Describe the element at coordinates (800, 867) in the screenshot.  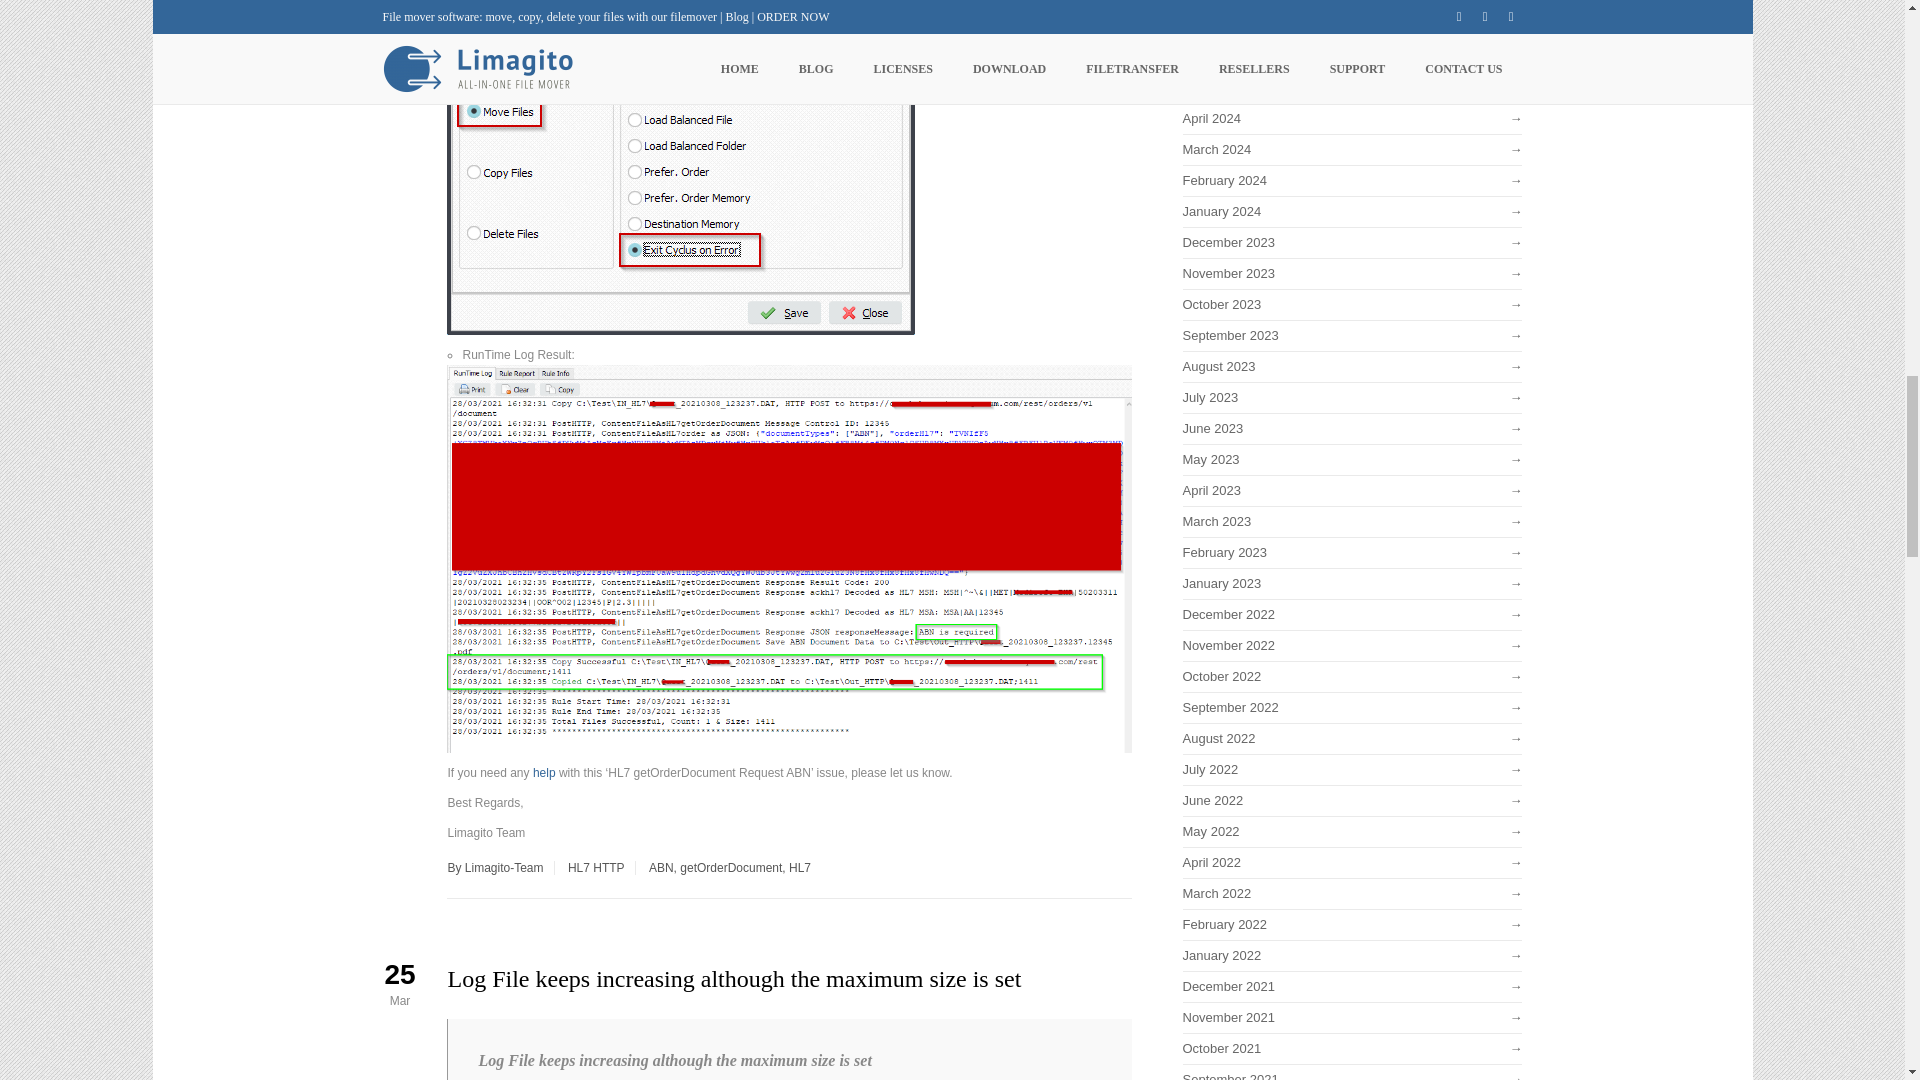
I see `HL7` at that location.